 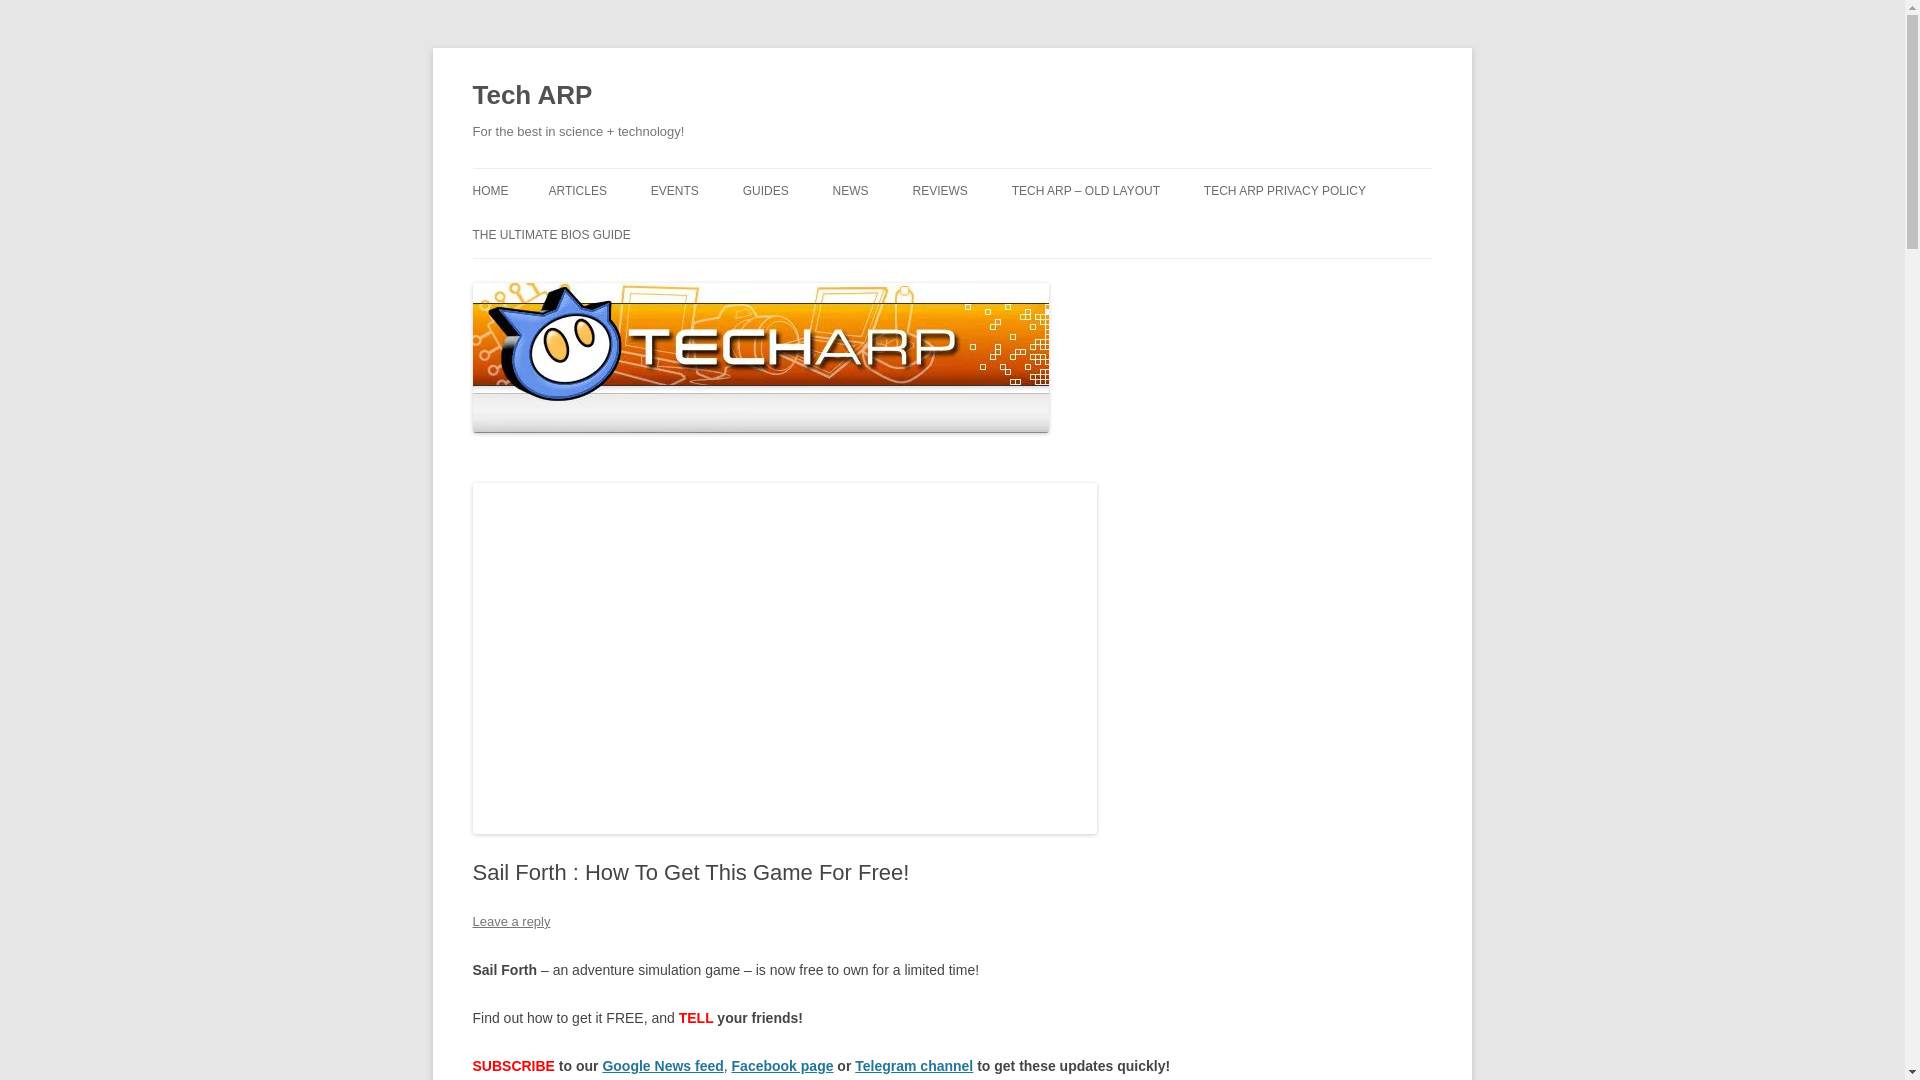 I want to click on NEWS, so click(x=851, y=190).